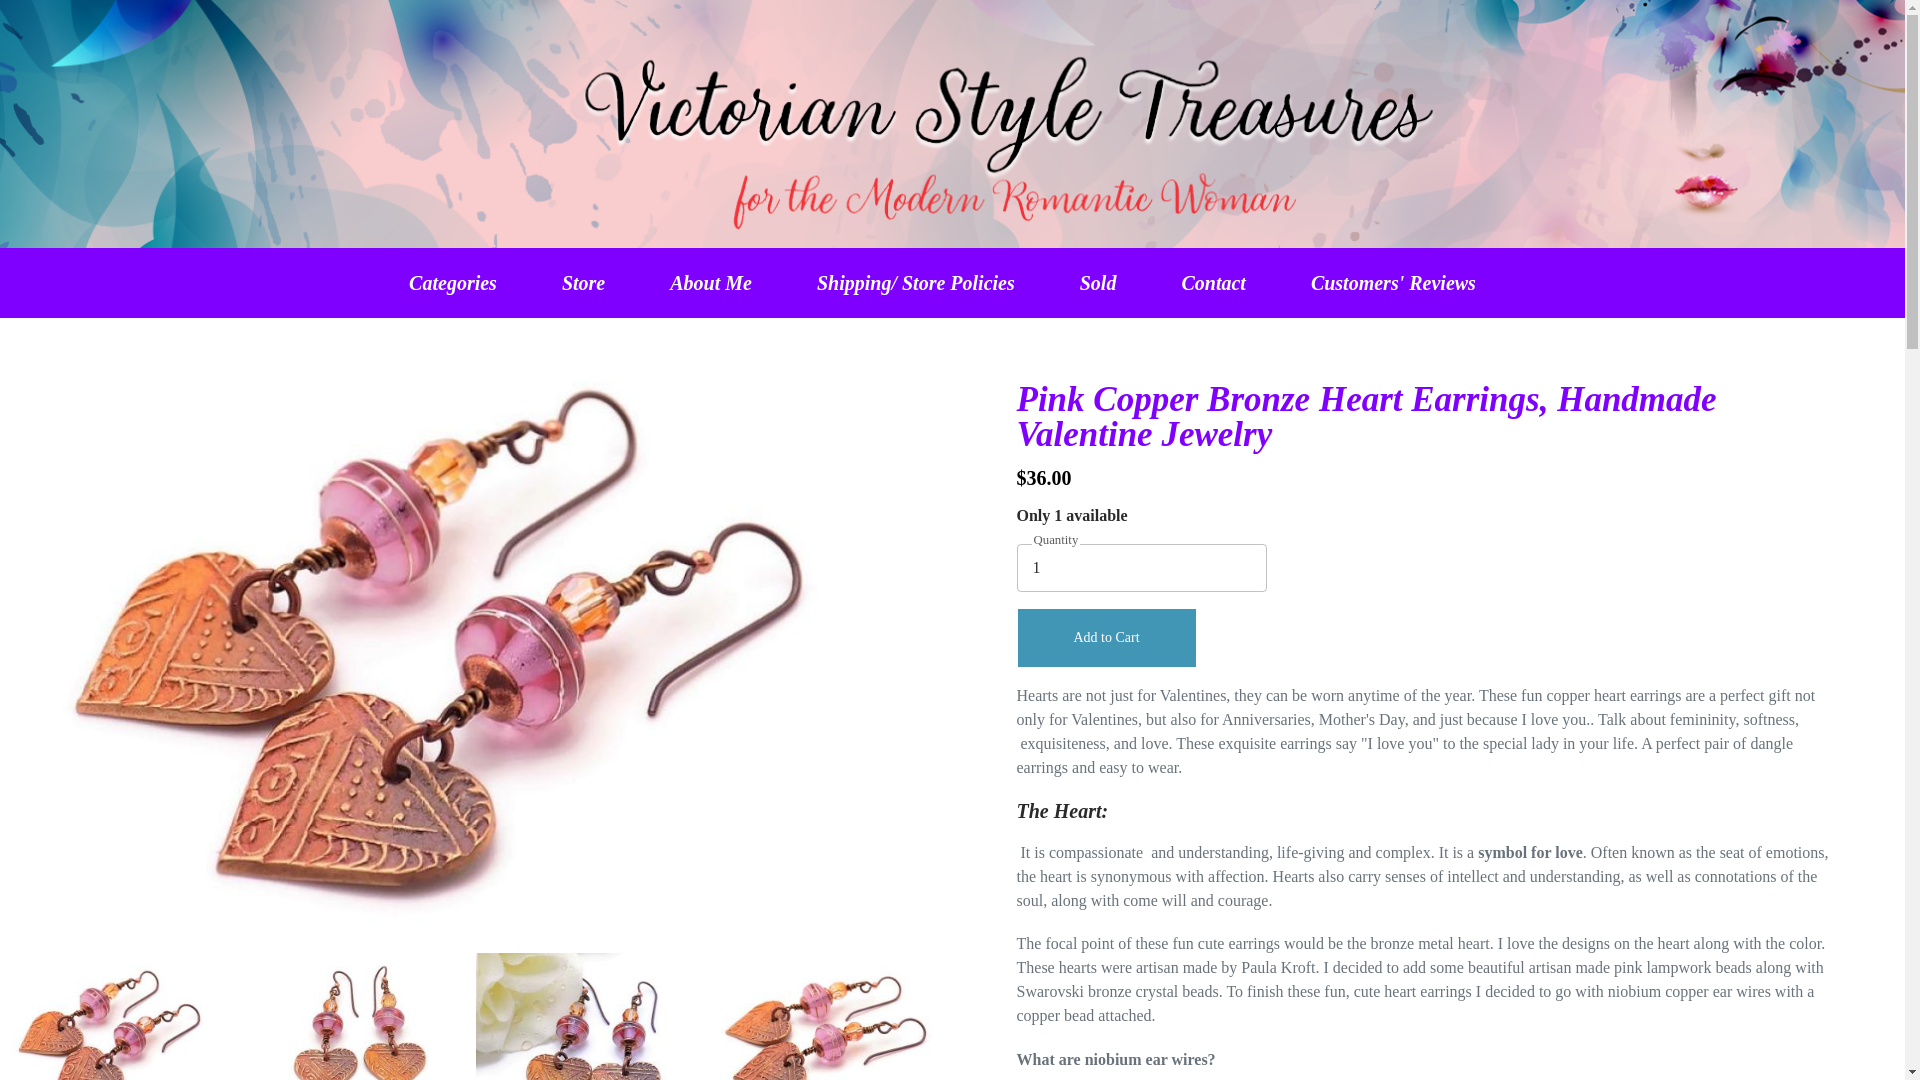  What do you see at coordinates (1140, 568) in the screenshot?
I see `1` at bounding box center [1140, 568].